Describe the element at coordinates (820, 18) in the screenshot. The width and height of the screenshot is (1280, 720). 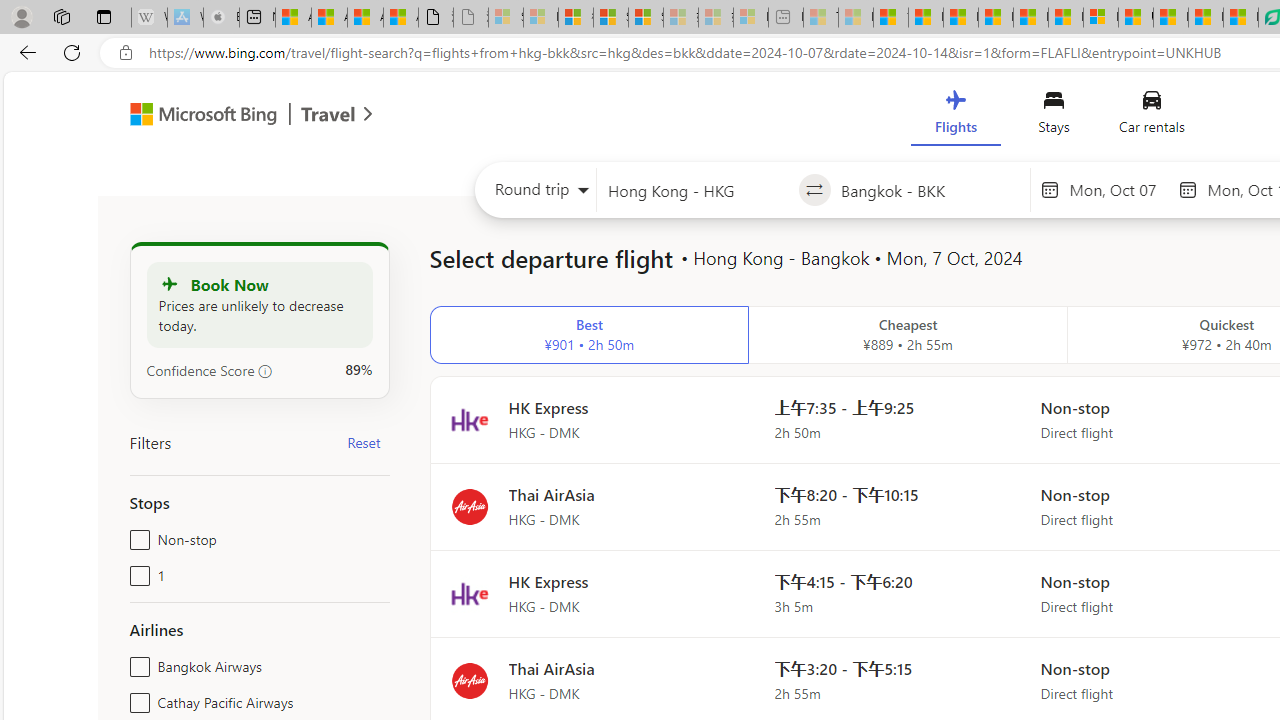
I see `Top Stories - MSN - Sleeping` at that location.